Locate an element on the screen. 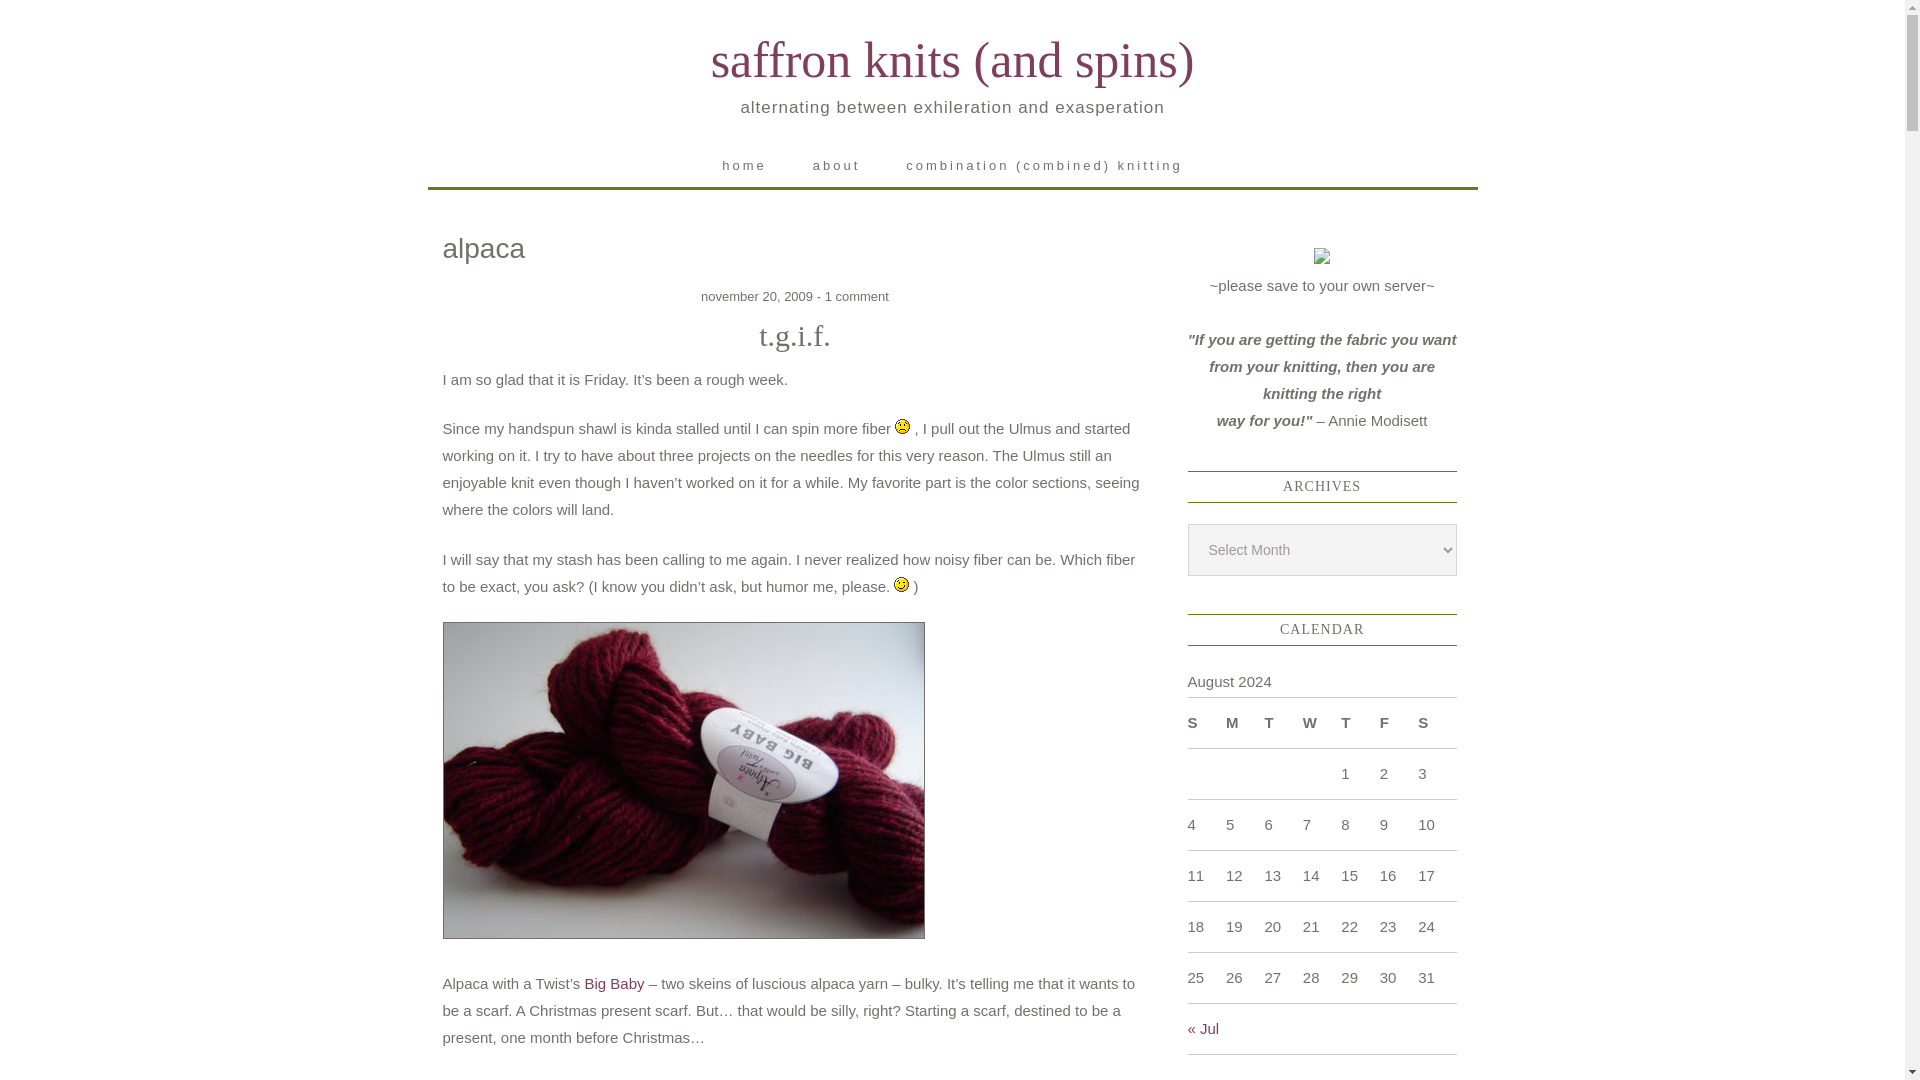  home is located at coordinates (744, 164).